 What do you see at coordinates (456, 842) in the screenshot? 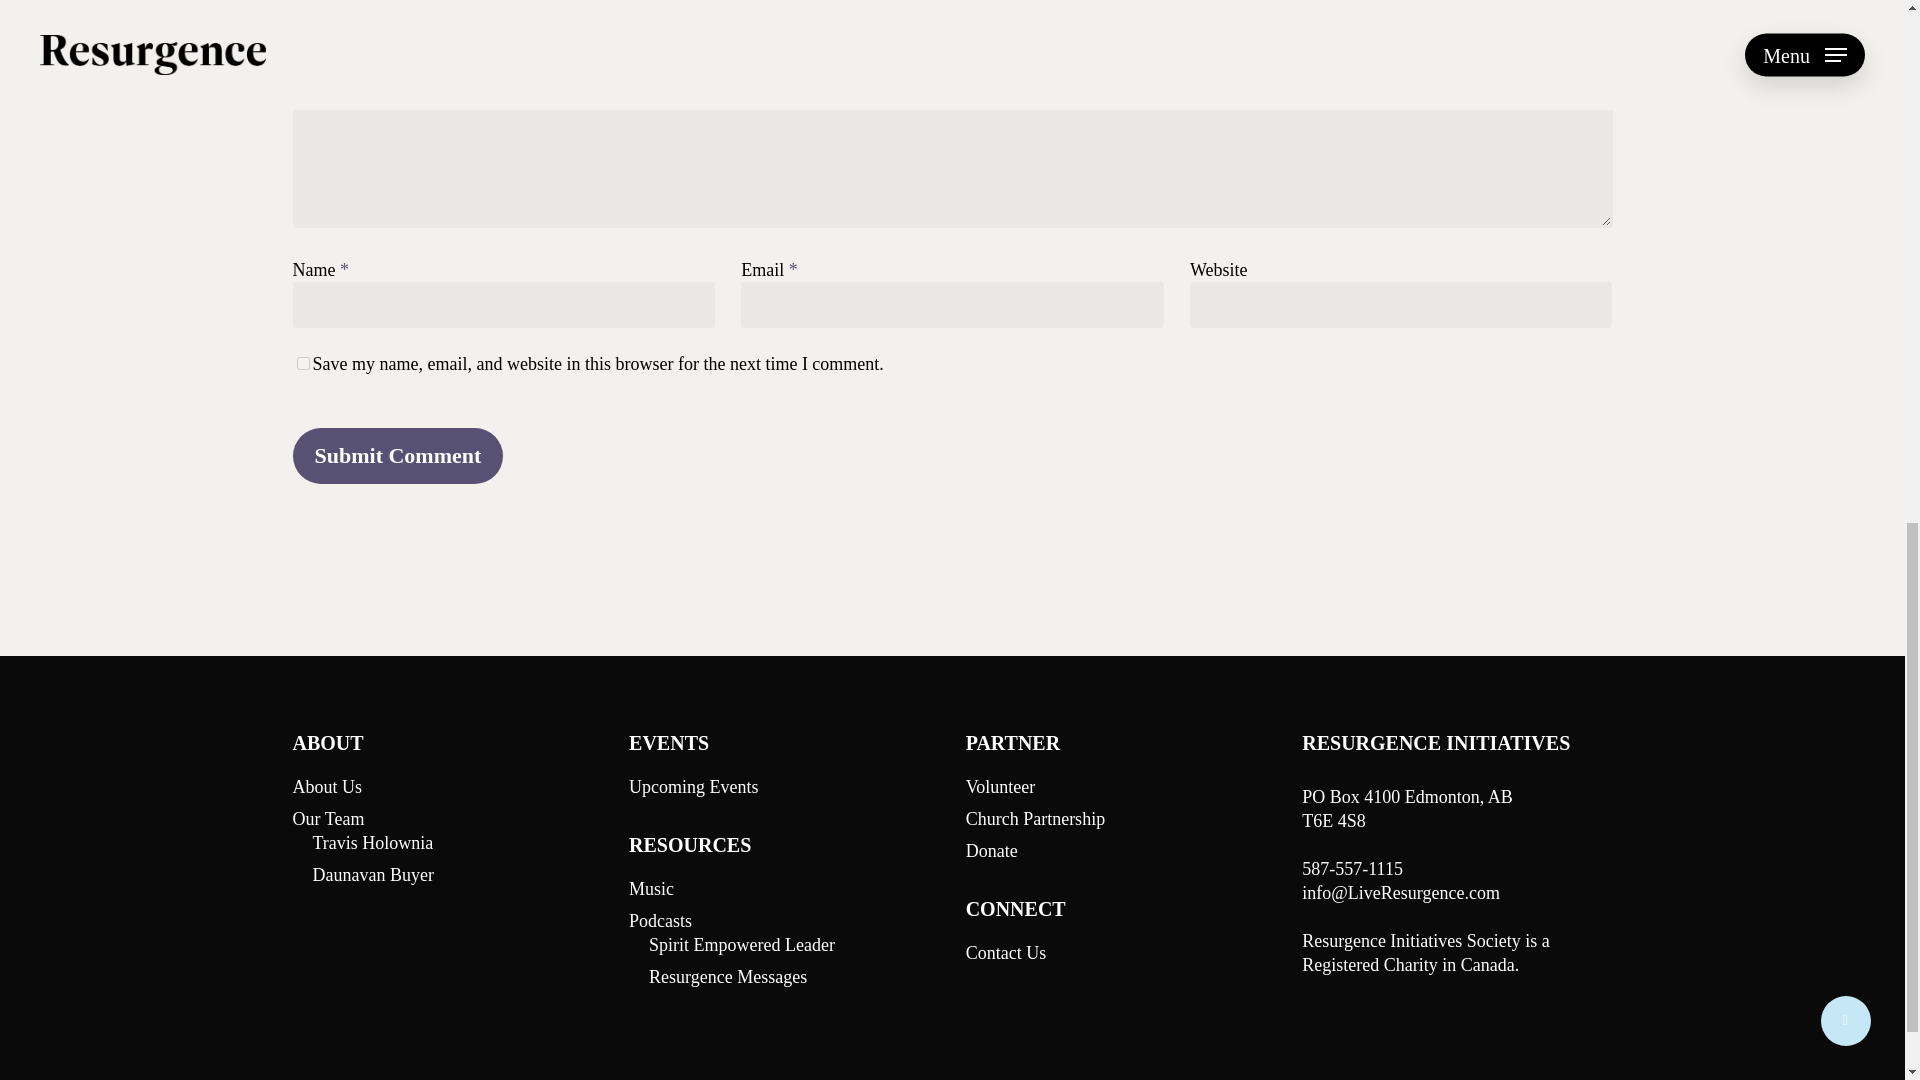
I see `Travis Holownia` at bounding box center [456, 842].